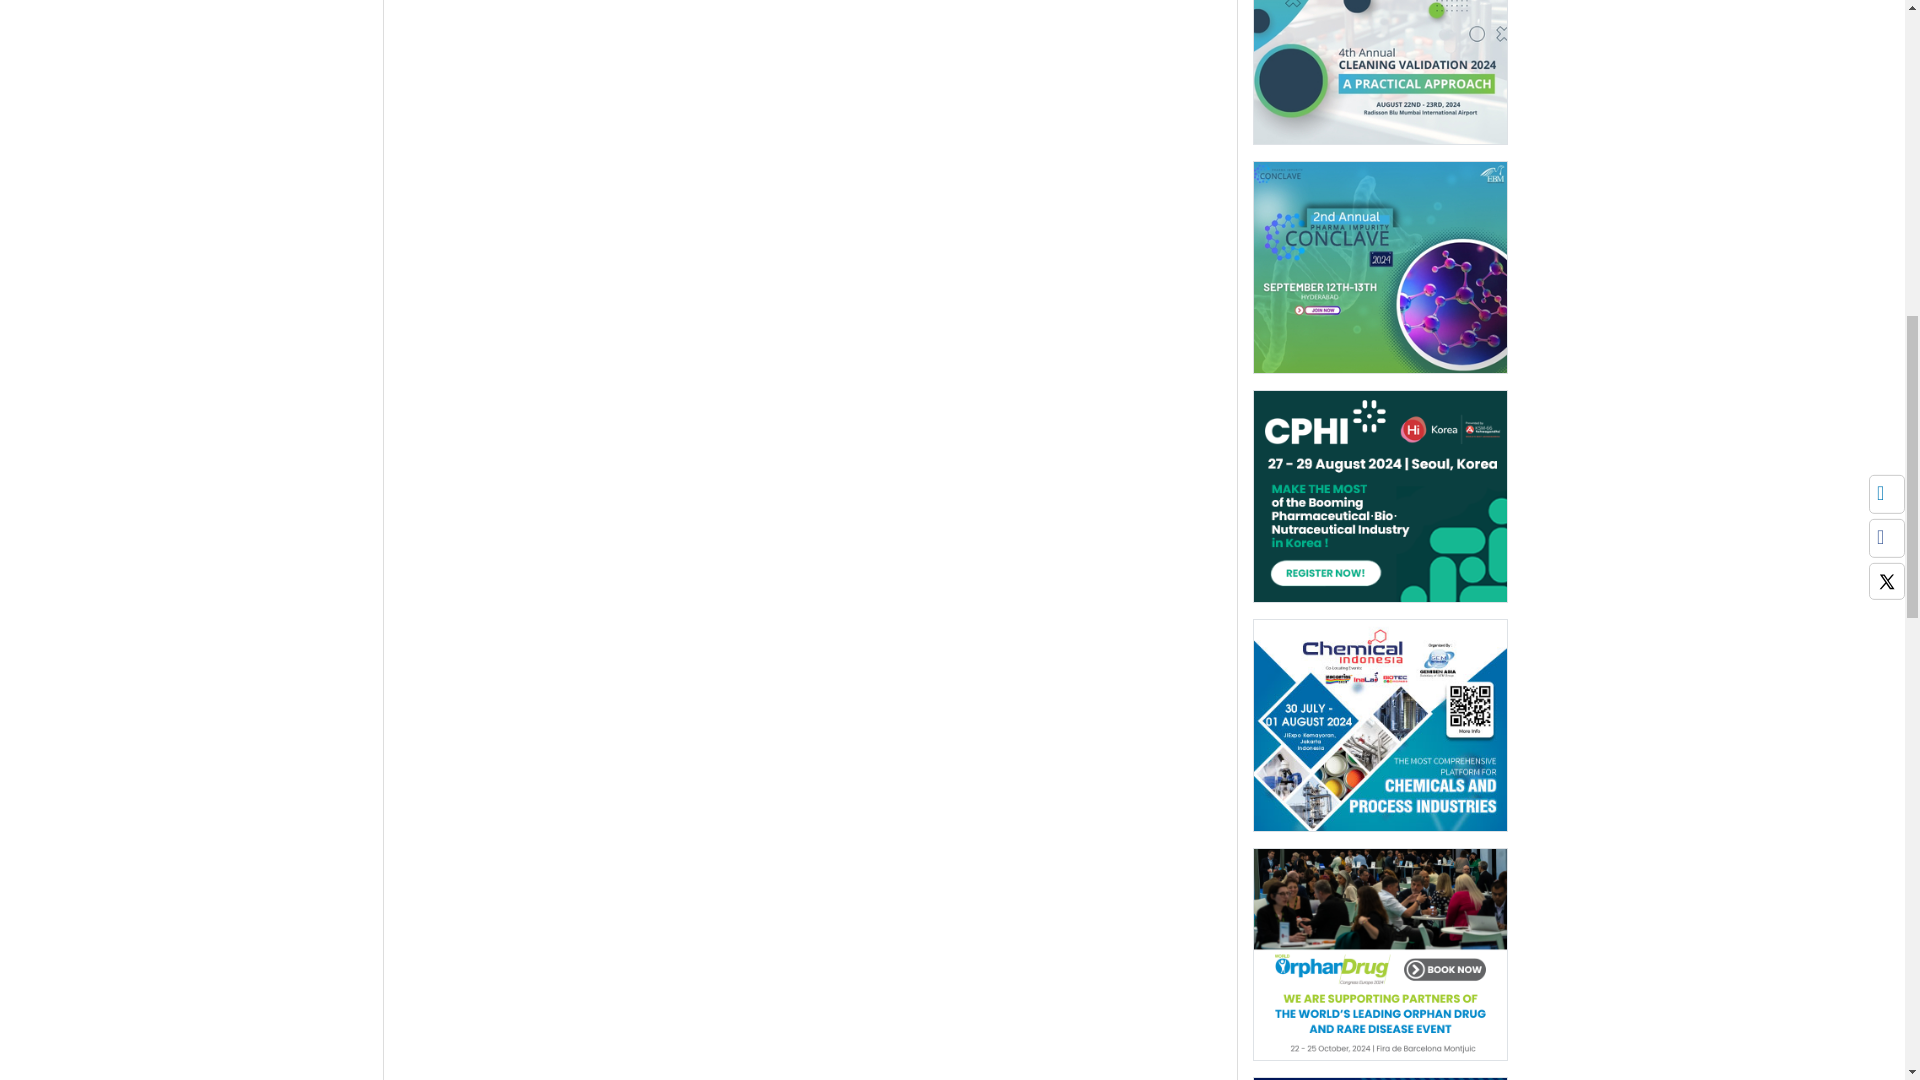 This screenshot has width=1920, height=1080. I want to click on CHEMICAL INDONESIA 2024, so click(1379, 724).